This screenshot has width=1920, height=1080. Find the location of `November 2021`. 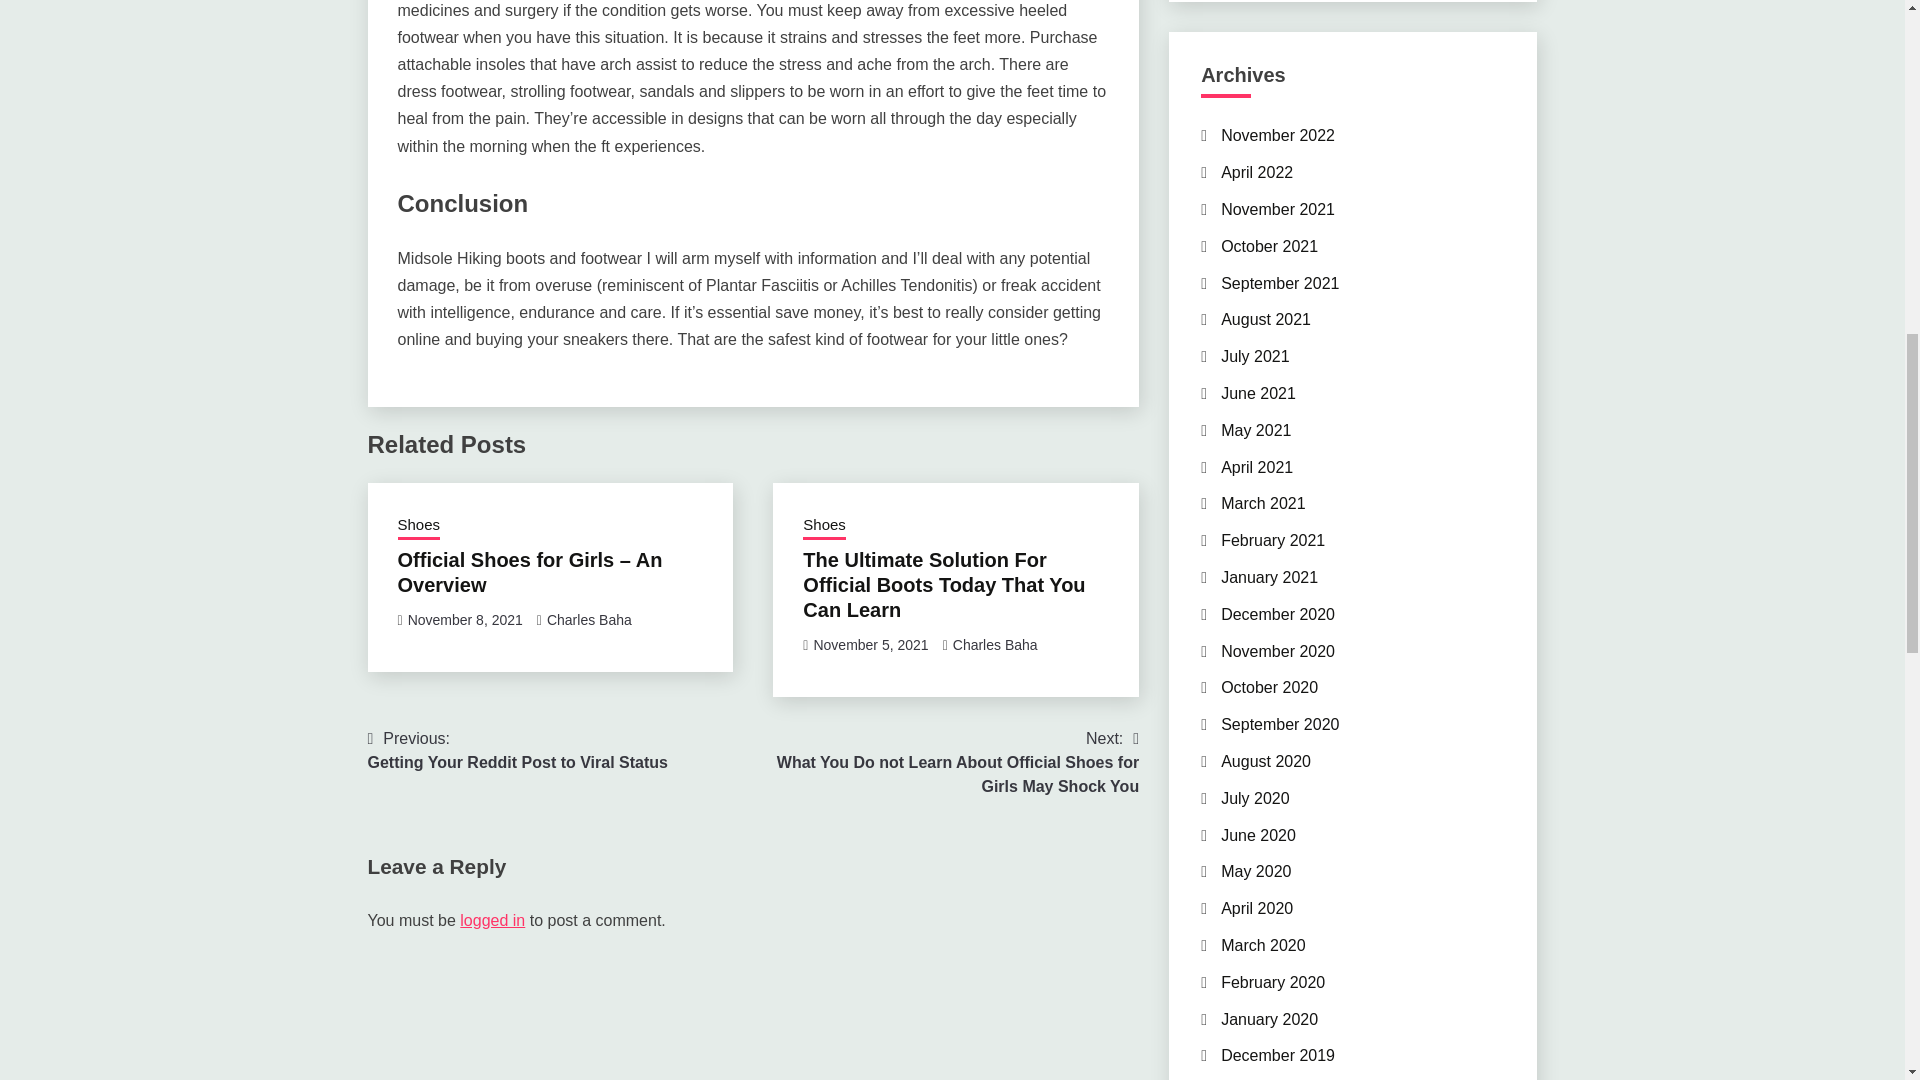

November 2021 is located at coordinates (518, 750).